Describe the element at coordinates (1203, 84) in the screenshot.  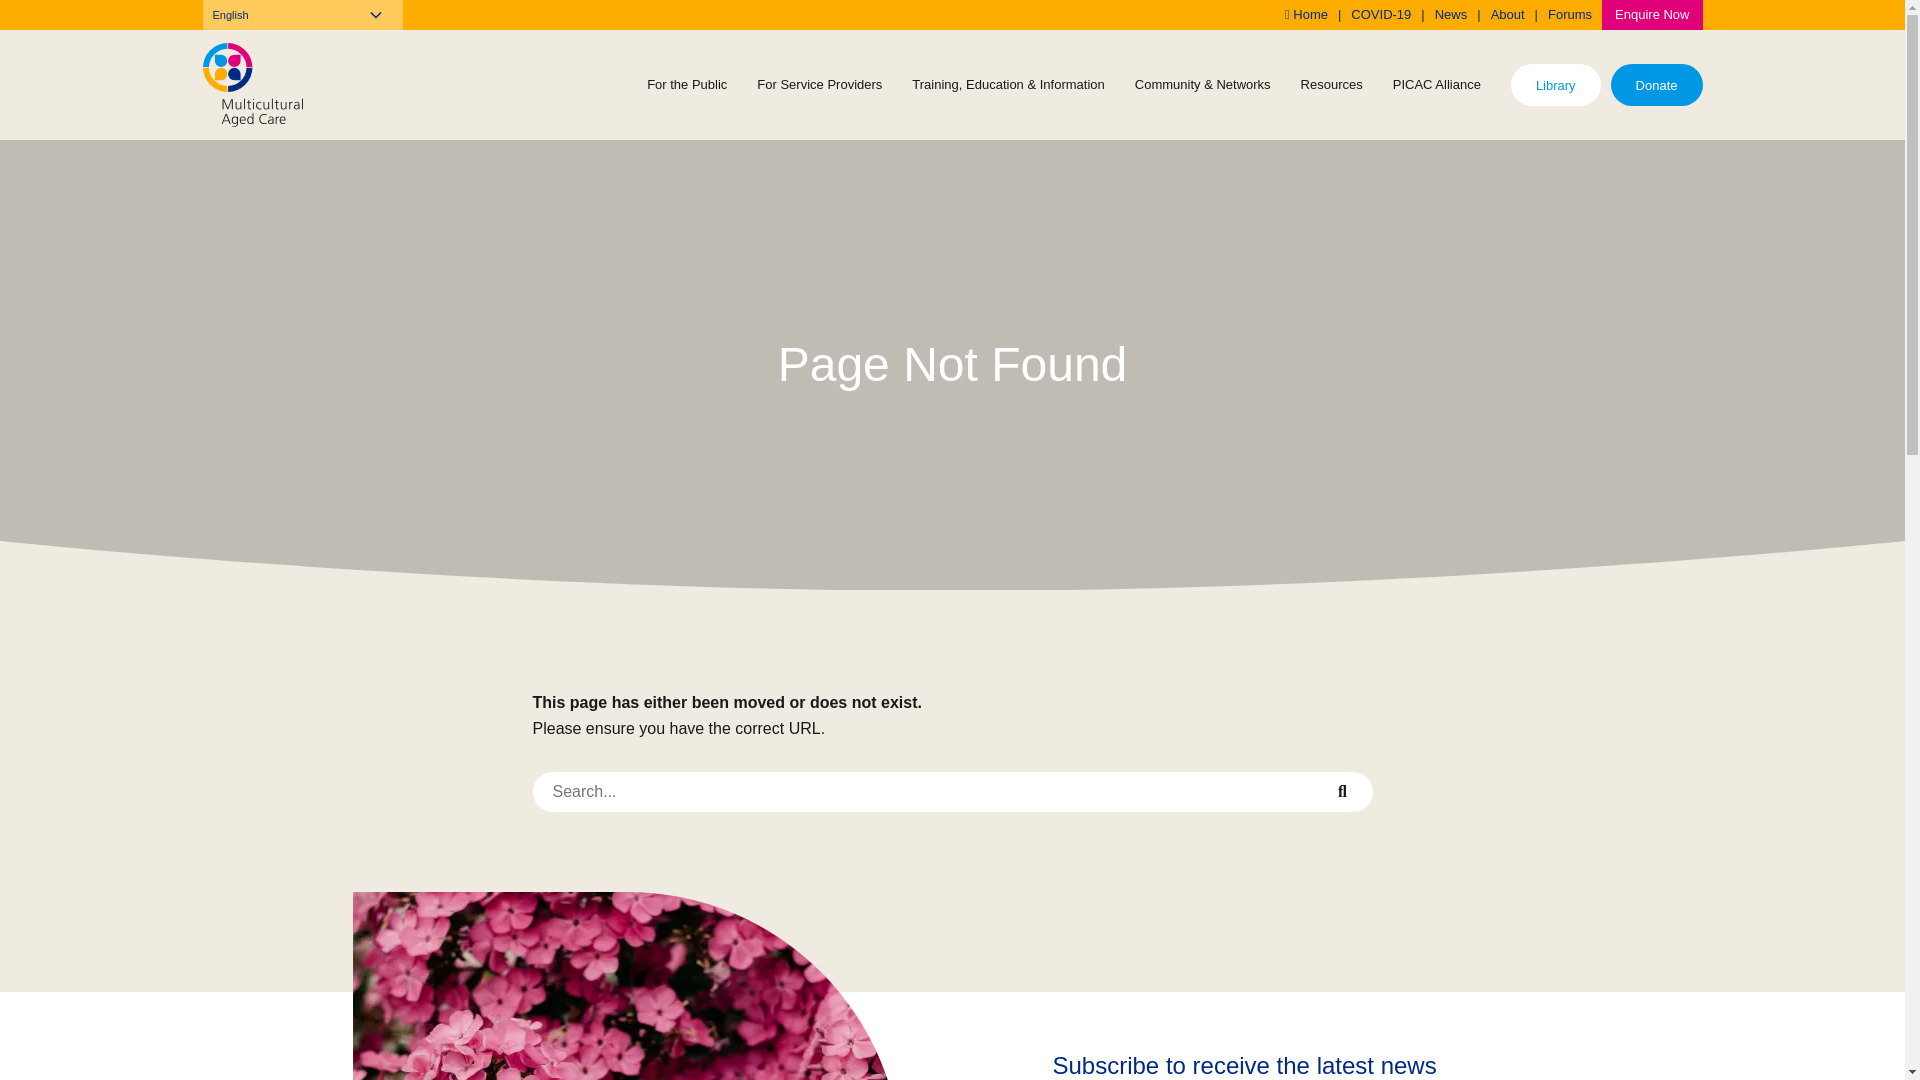
I see `Community & Networks` at that location.